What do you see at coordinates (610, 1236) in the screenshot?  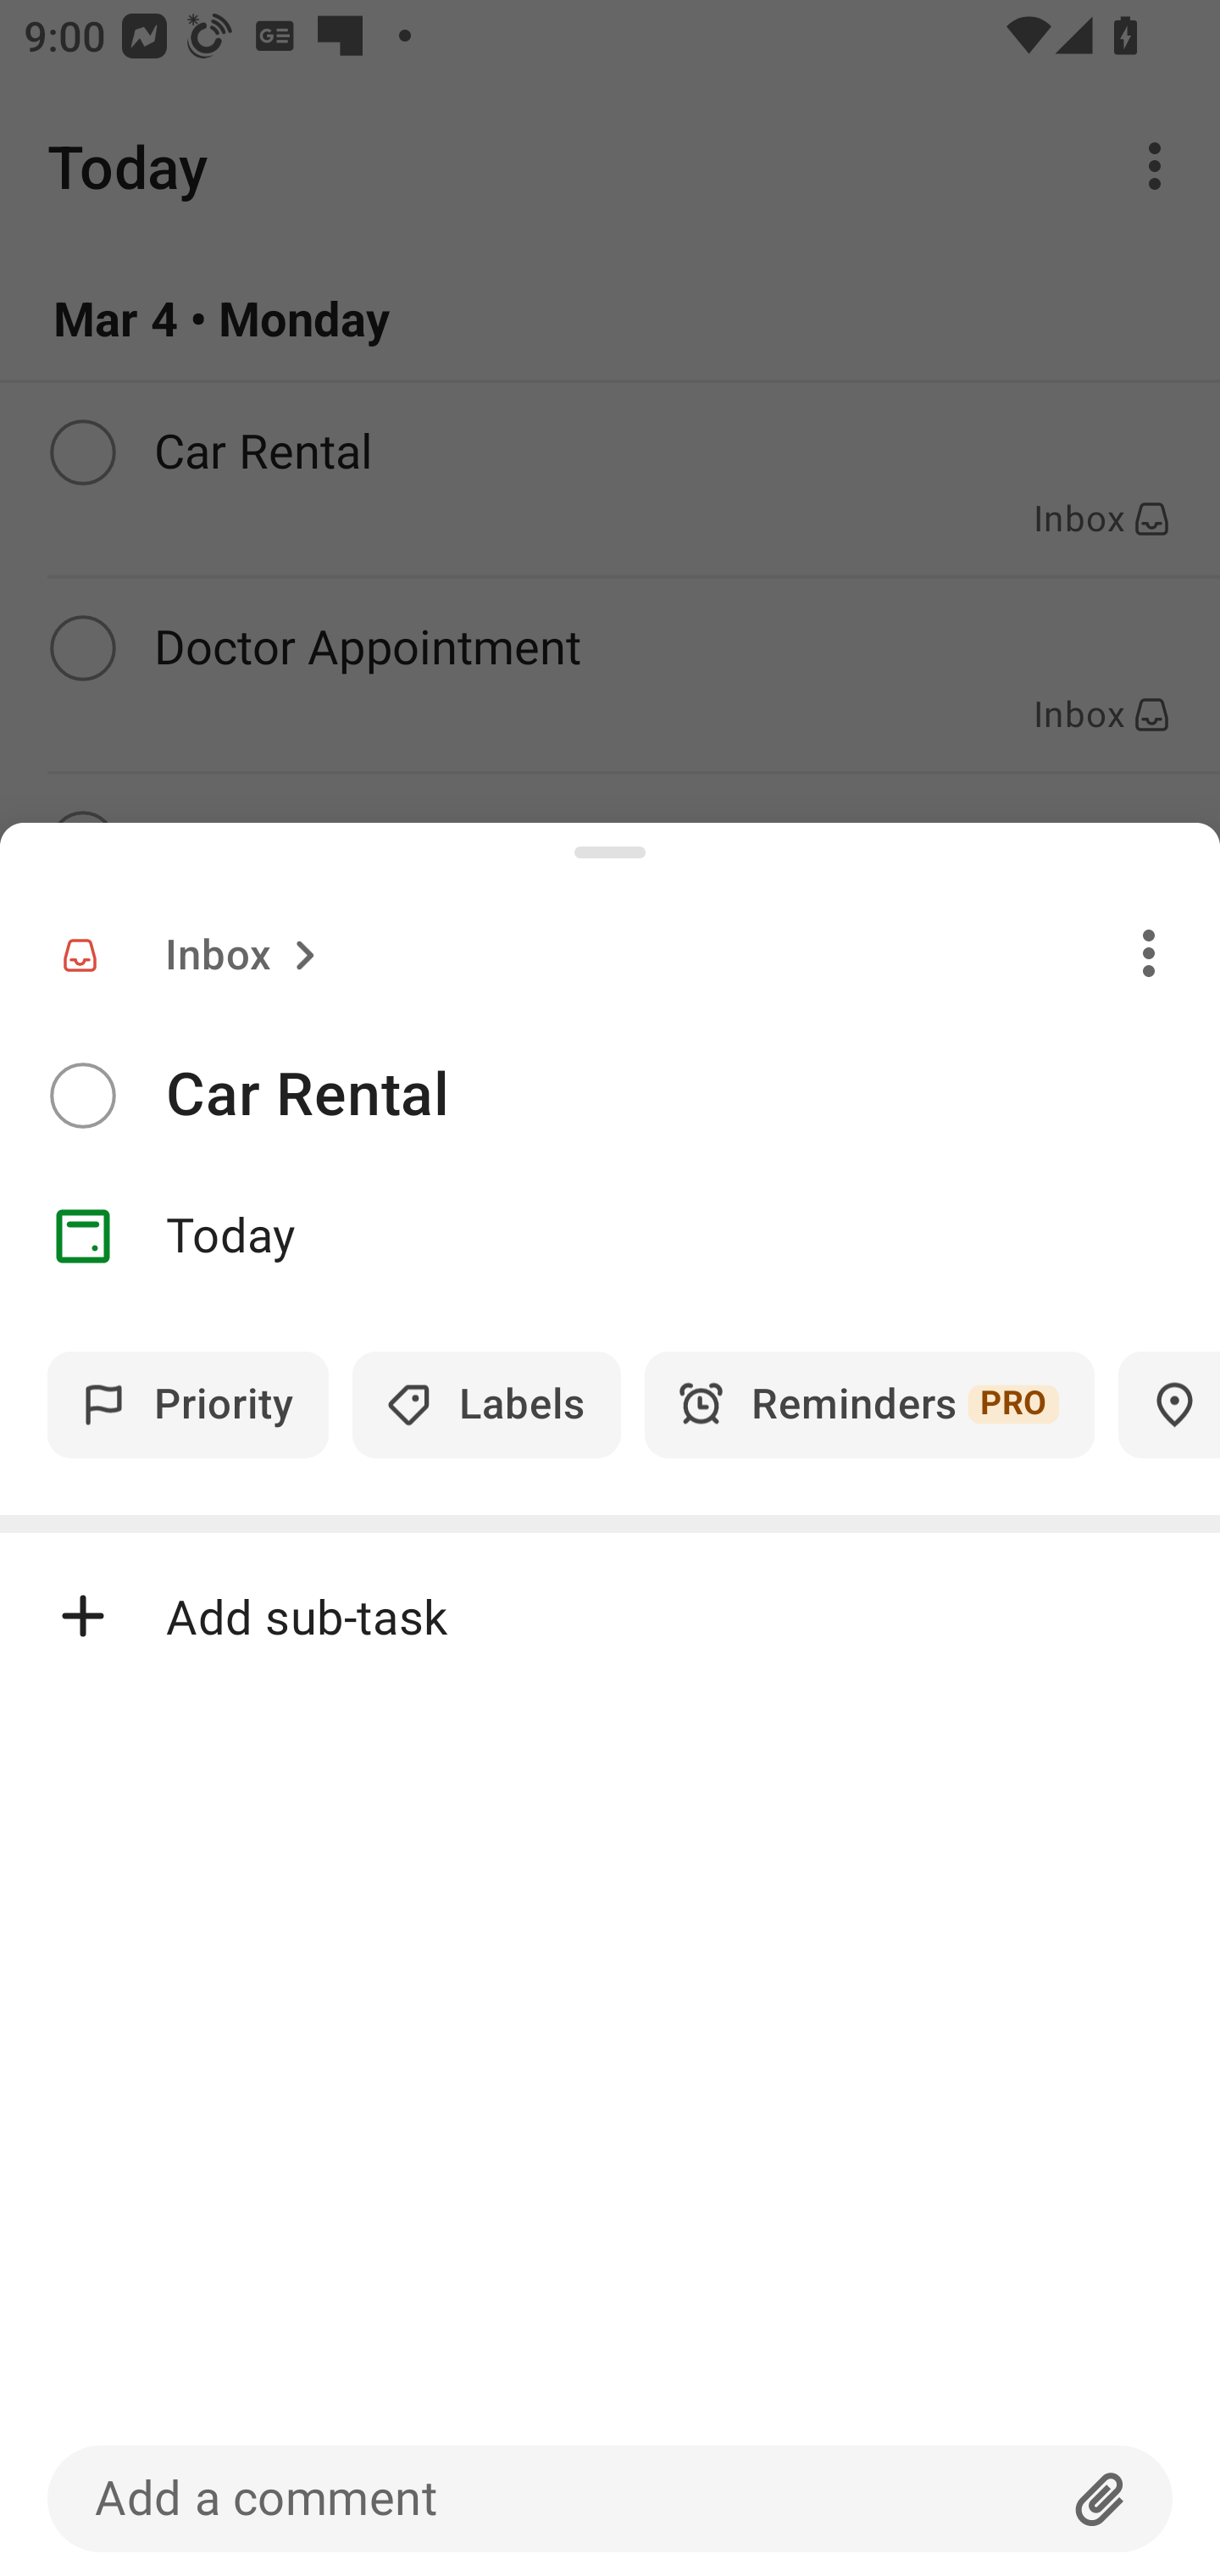 I see `Date Today` at bounding box center [610, 1236].